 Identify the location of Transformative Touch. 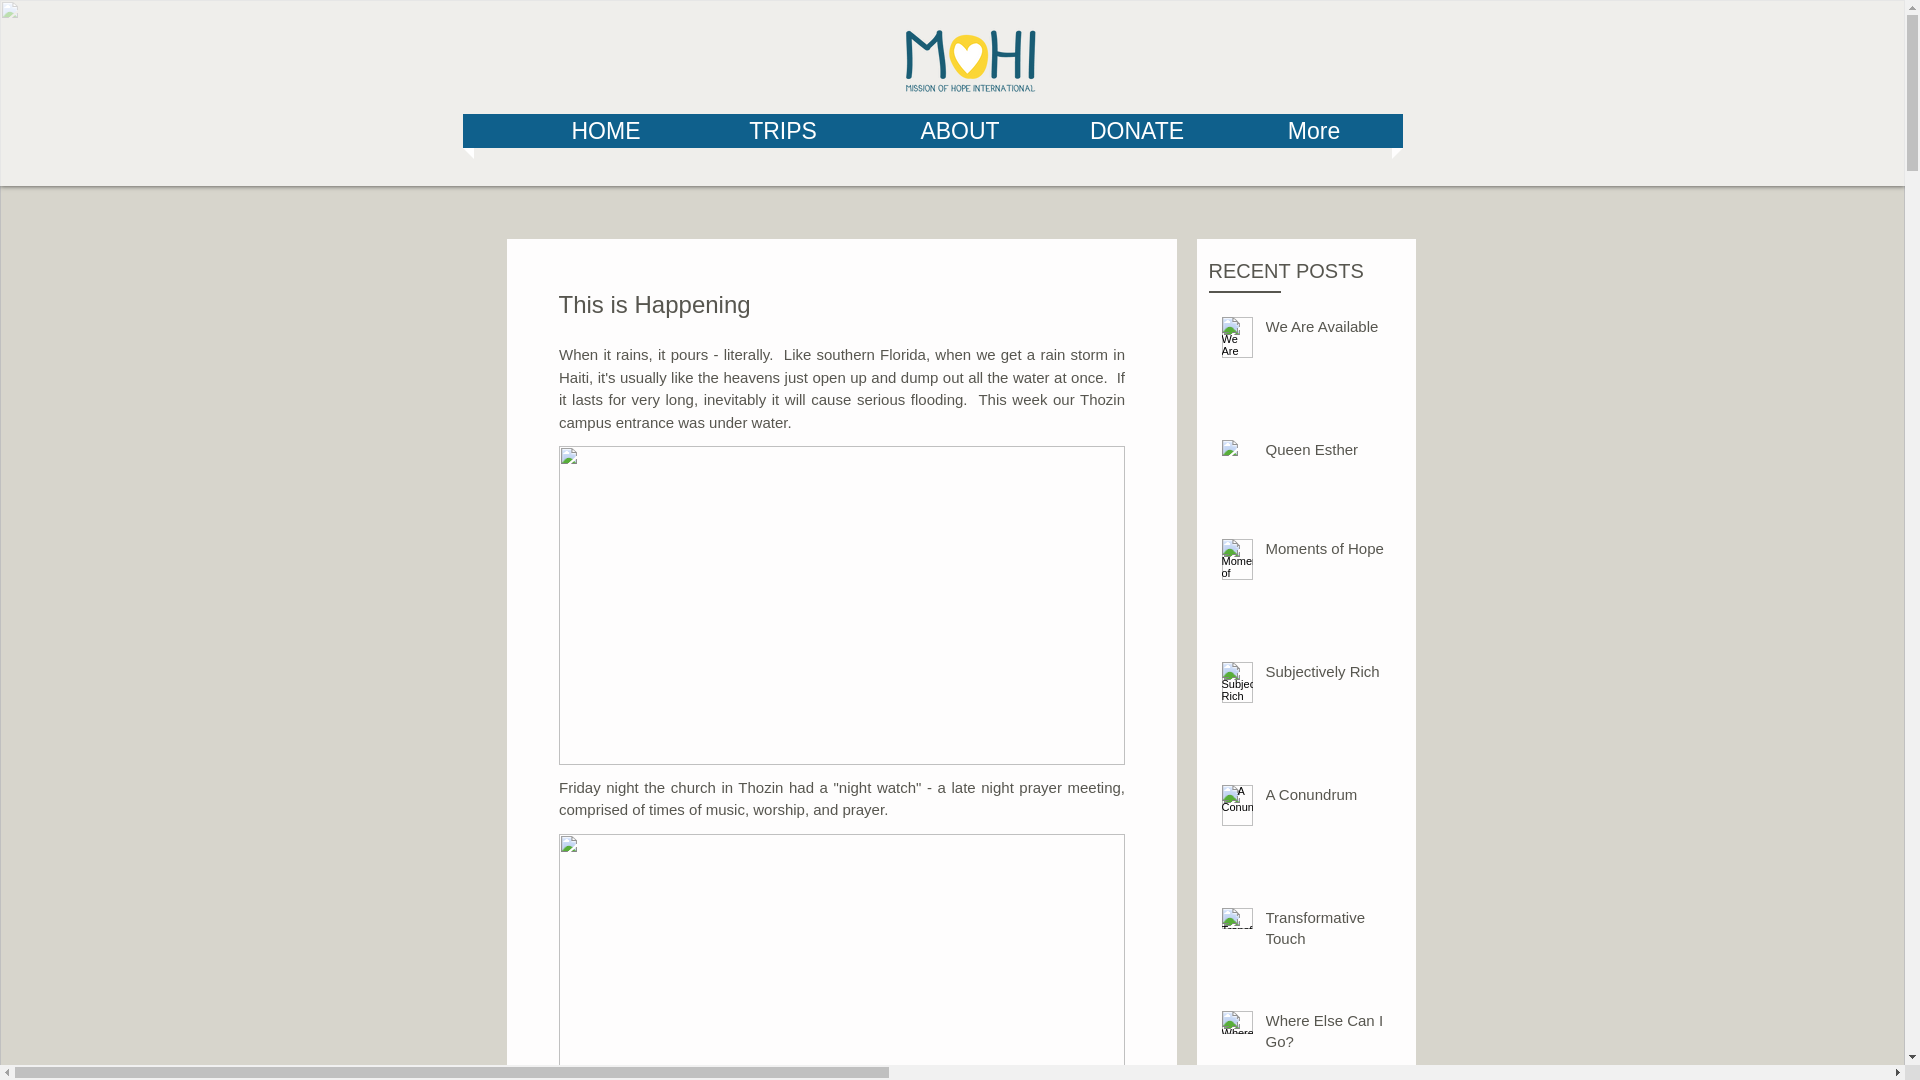
(1326, 932).